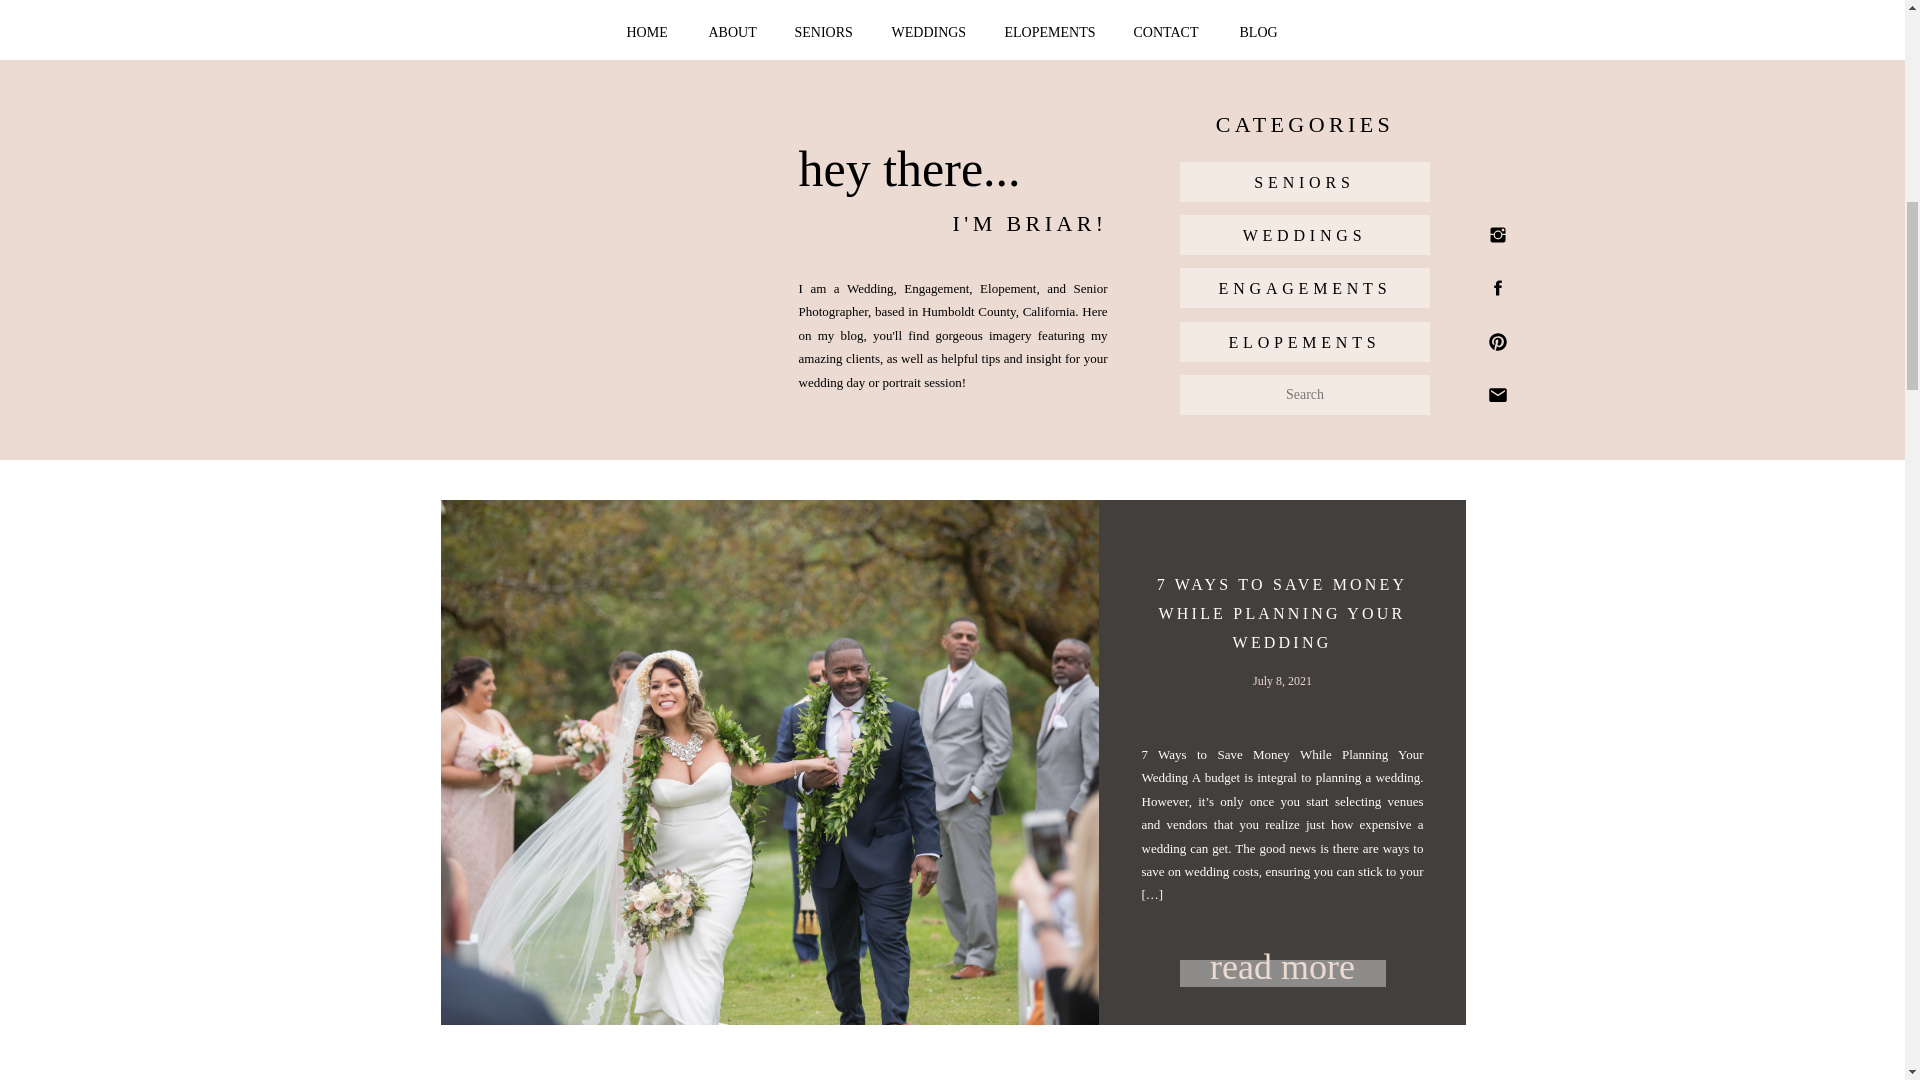 Image resolution: width=1920 pixels, height=1080 pixels. I want to click on 7 Ways to Save Money While Planning Your Wedding, so click(1283, 974).